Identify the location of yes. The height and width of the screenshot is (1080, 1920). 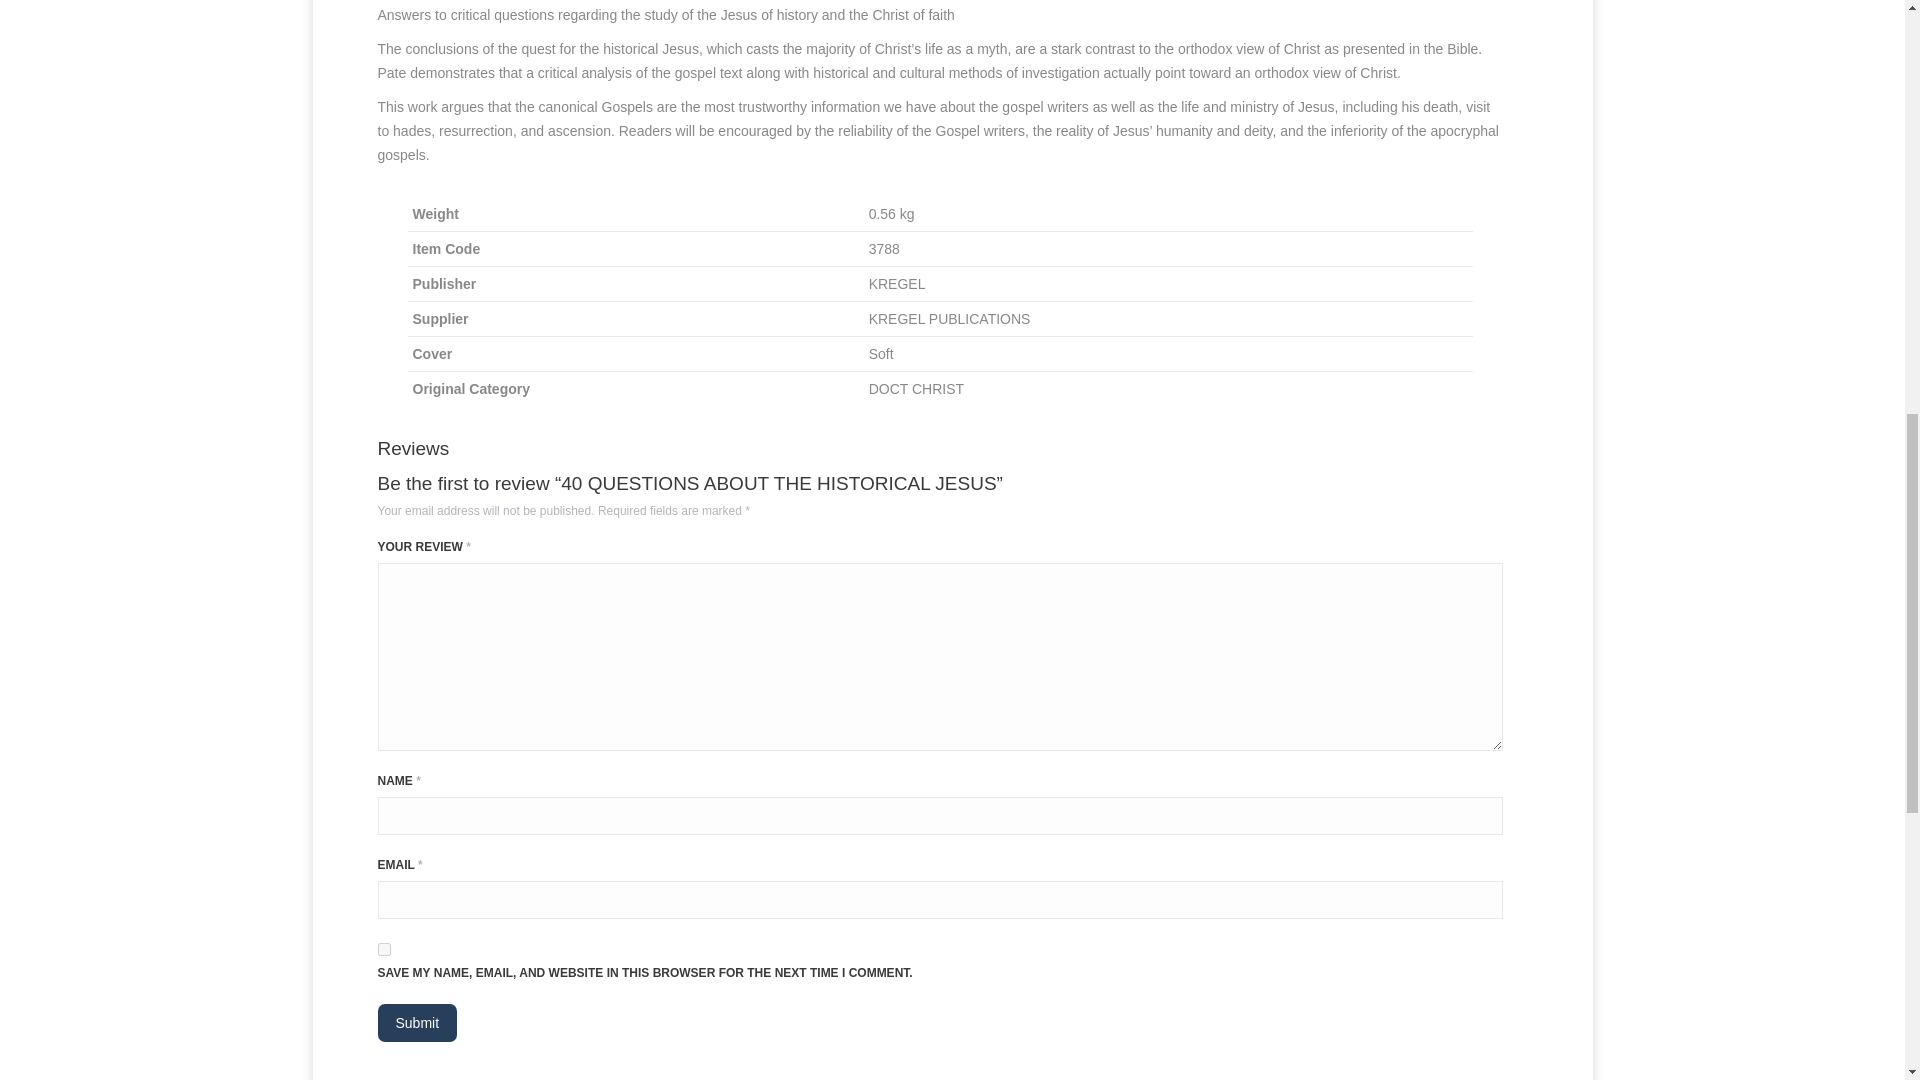
(384, 948).